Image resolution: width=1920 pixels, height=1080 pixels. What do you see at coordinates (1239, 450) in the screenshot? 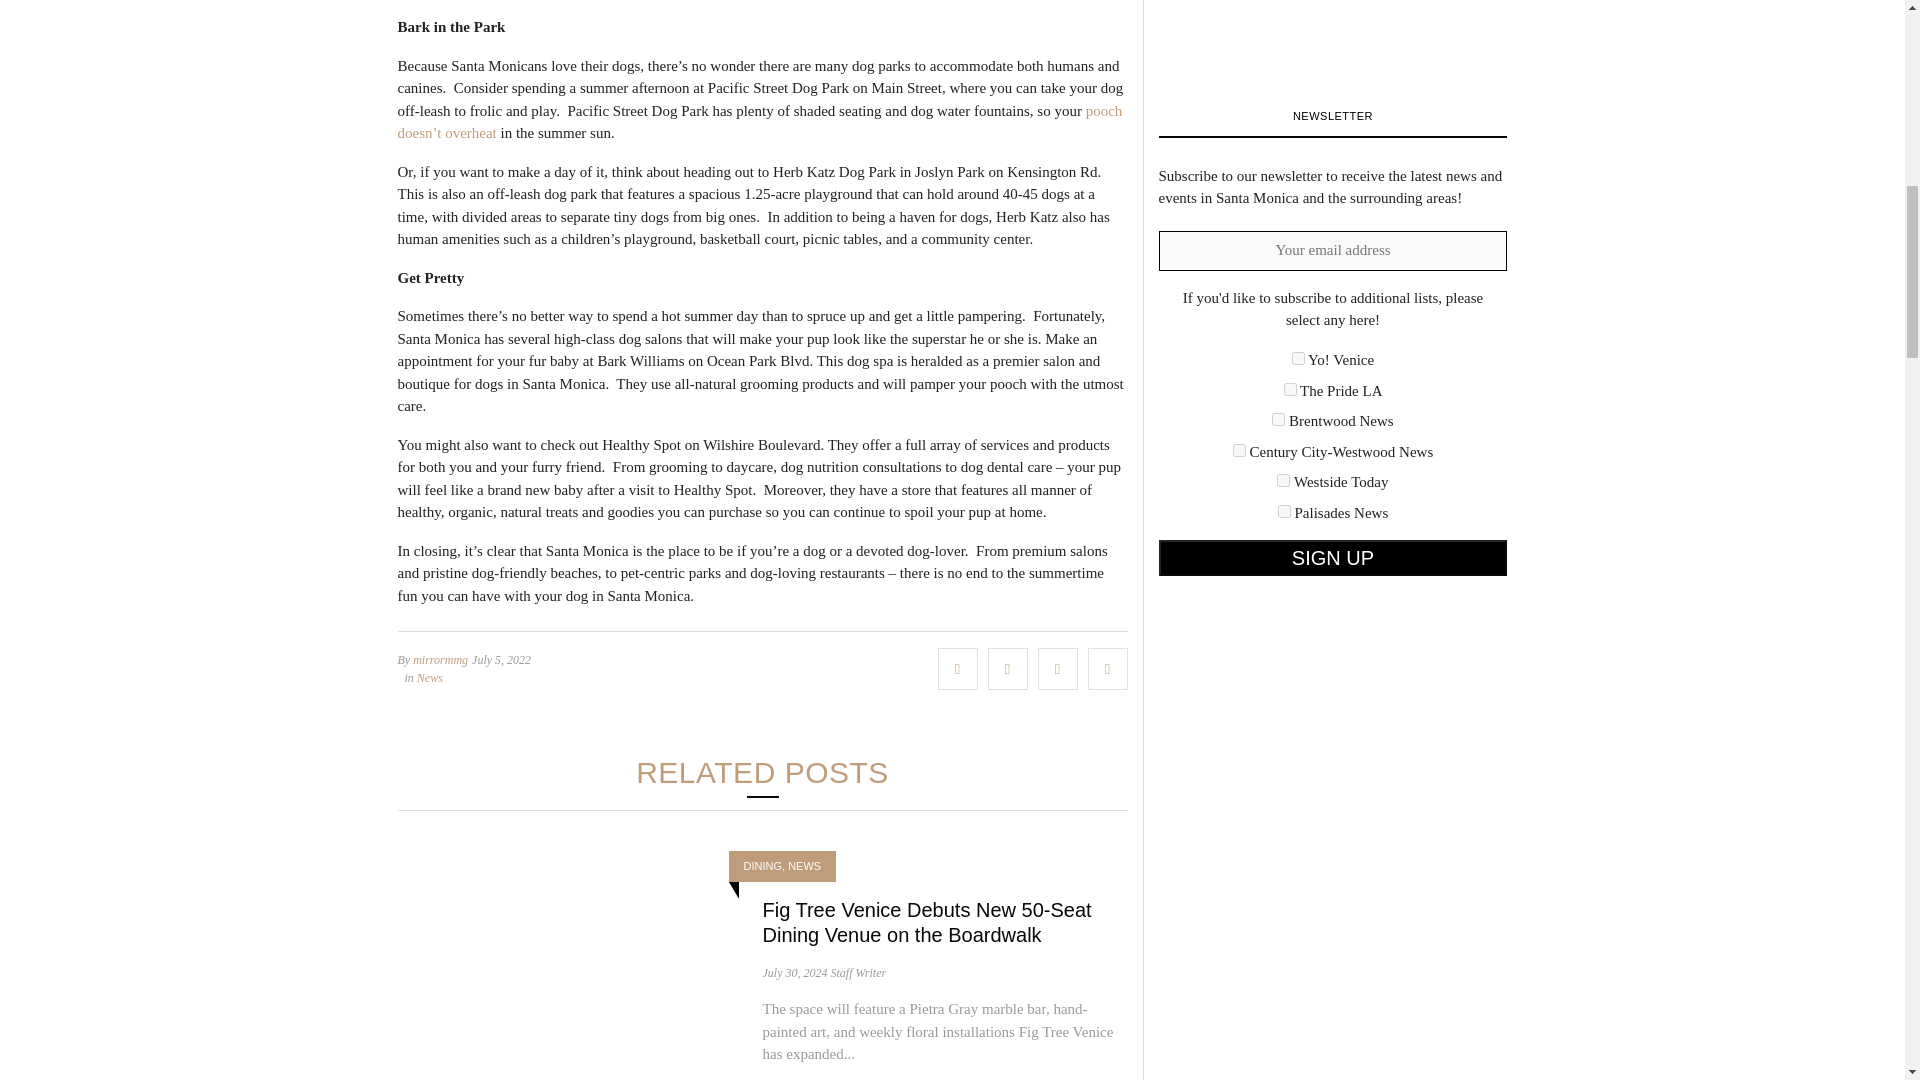
I see `5fac618226` at bounding box center [1239, 450].